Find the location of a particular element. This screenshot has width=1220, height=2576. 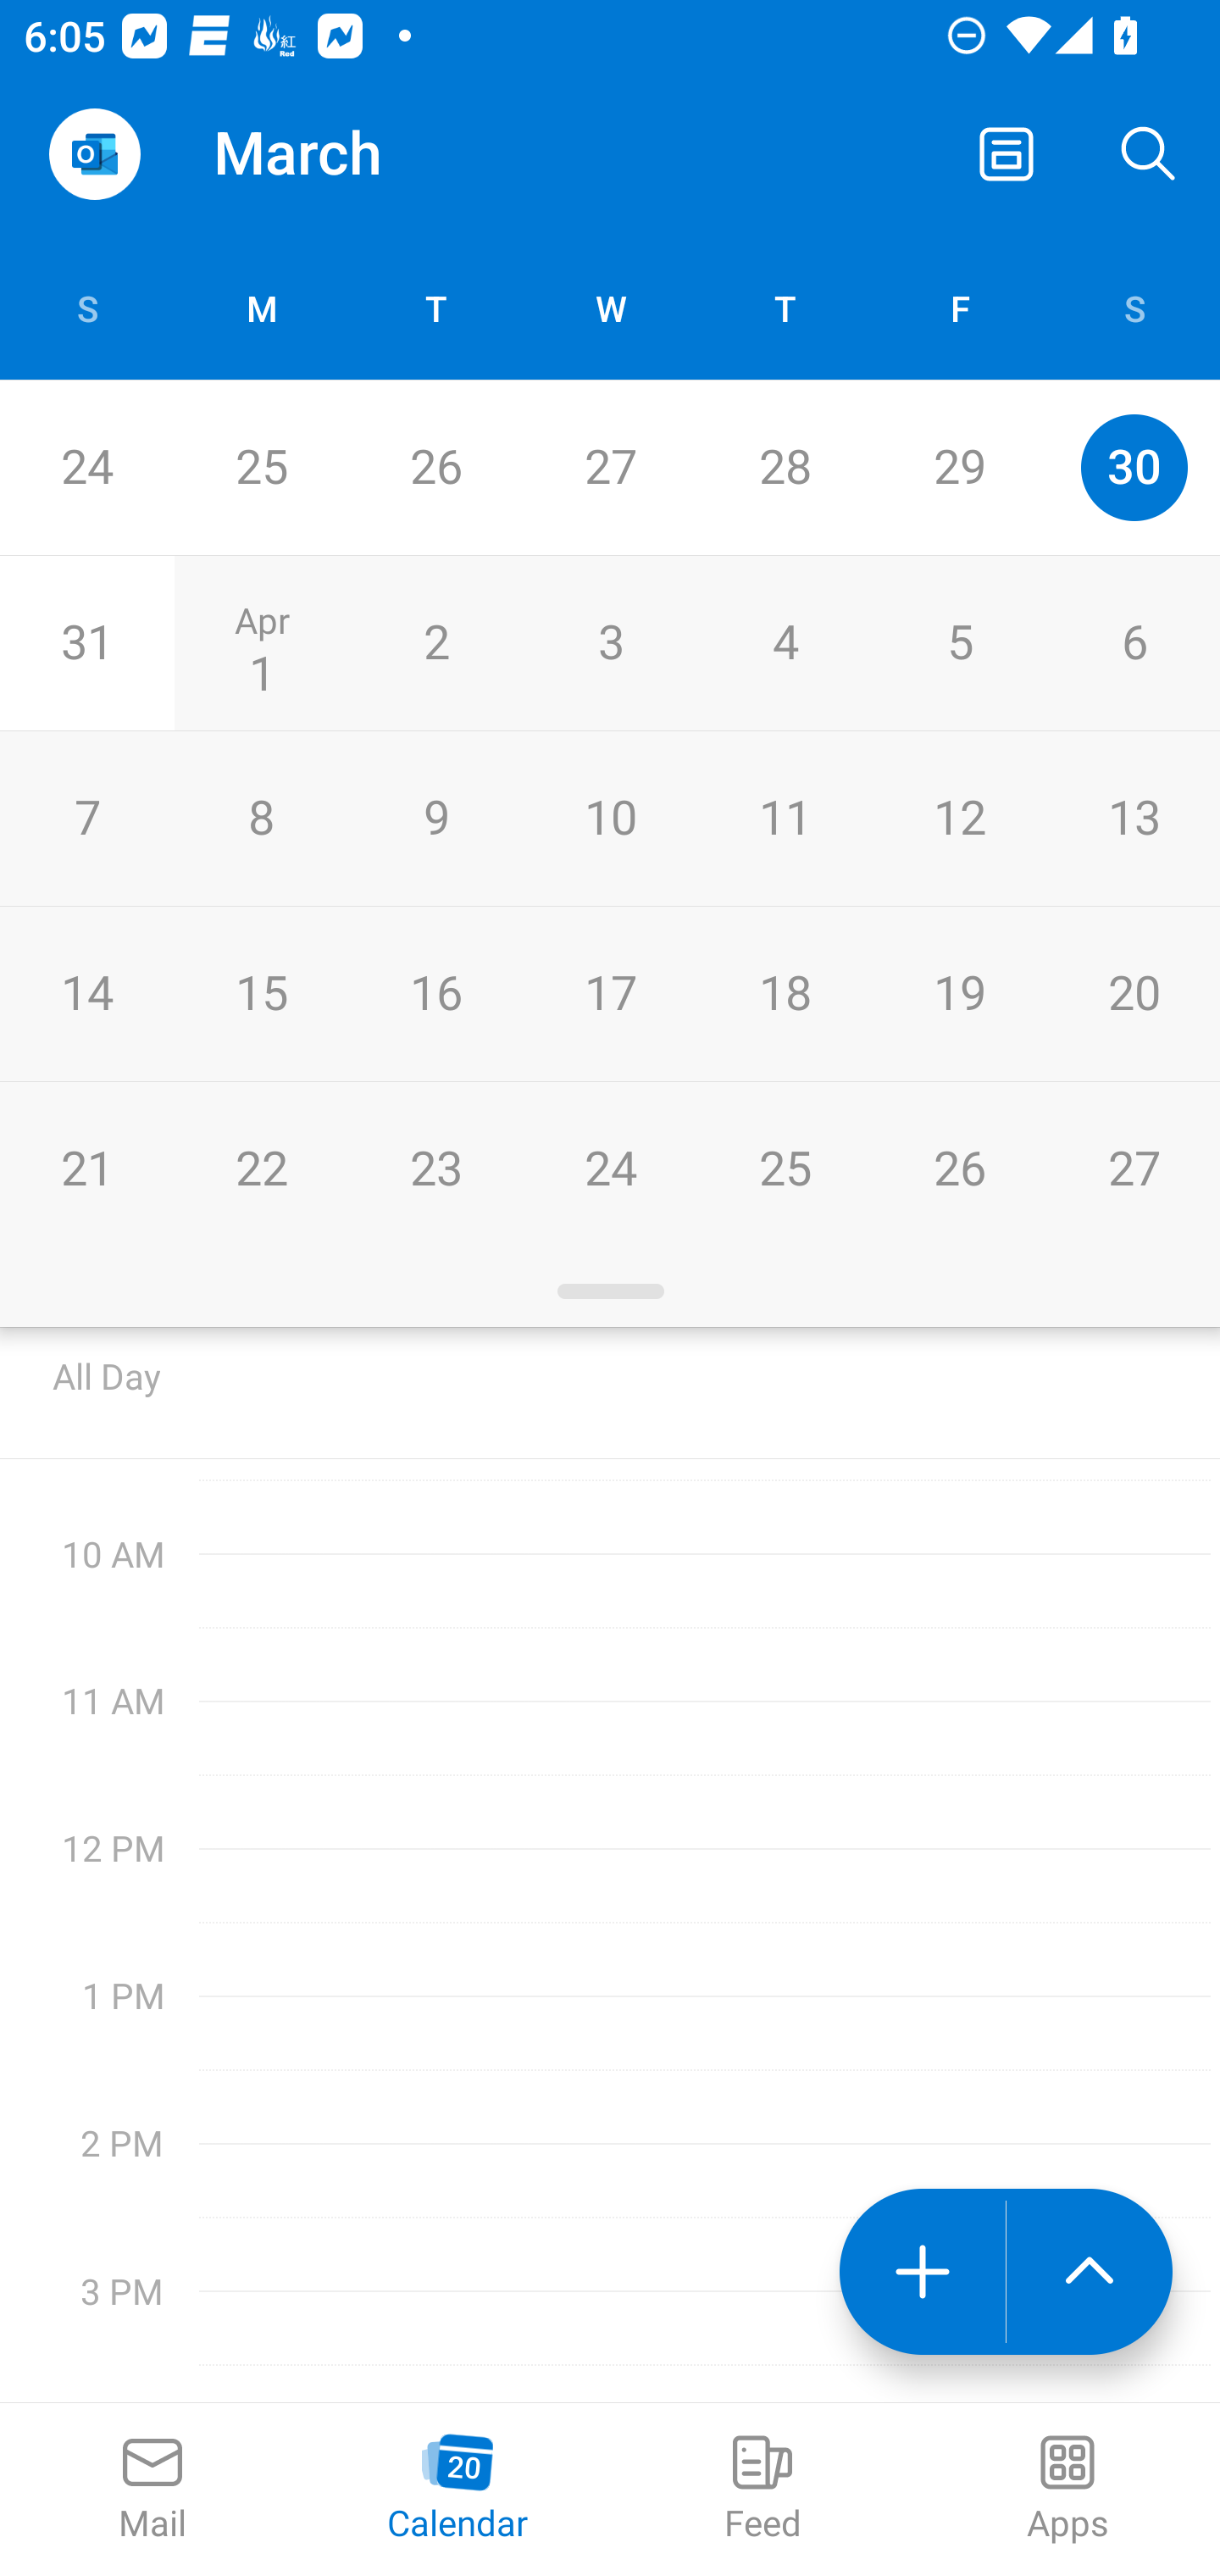

15 Monday, April 15 is located at coordinates (261, 994).